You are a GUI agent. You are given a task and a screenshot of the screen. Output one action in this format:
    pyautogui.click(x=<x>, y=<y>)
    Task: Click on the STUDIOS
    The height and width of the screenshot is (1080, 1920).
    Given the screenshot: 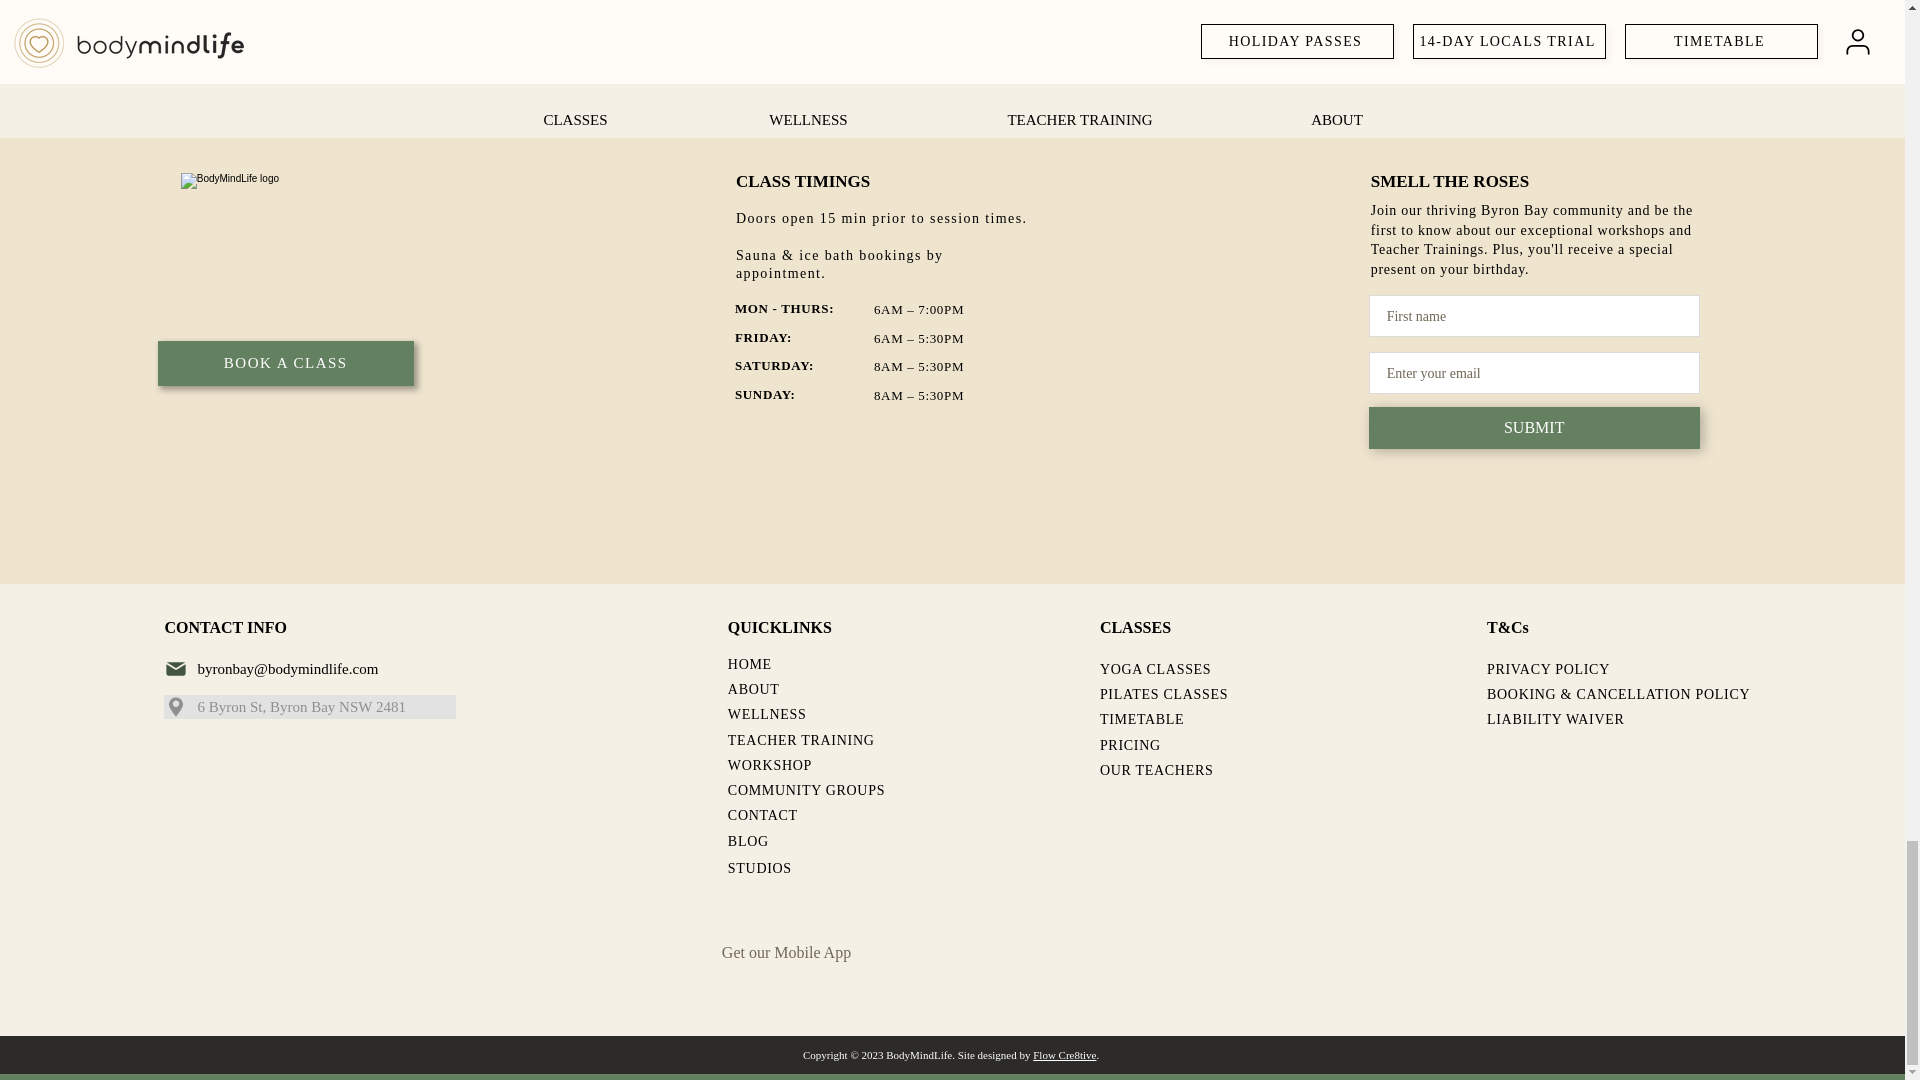 What is the action you would take?
    pyautogui.click(x=759, y=867)
    